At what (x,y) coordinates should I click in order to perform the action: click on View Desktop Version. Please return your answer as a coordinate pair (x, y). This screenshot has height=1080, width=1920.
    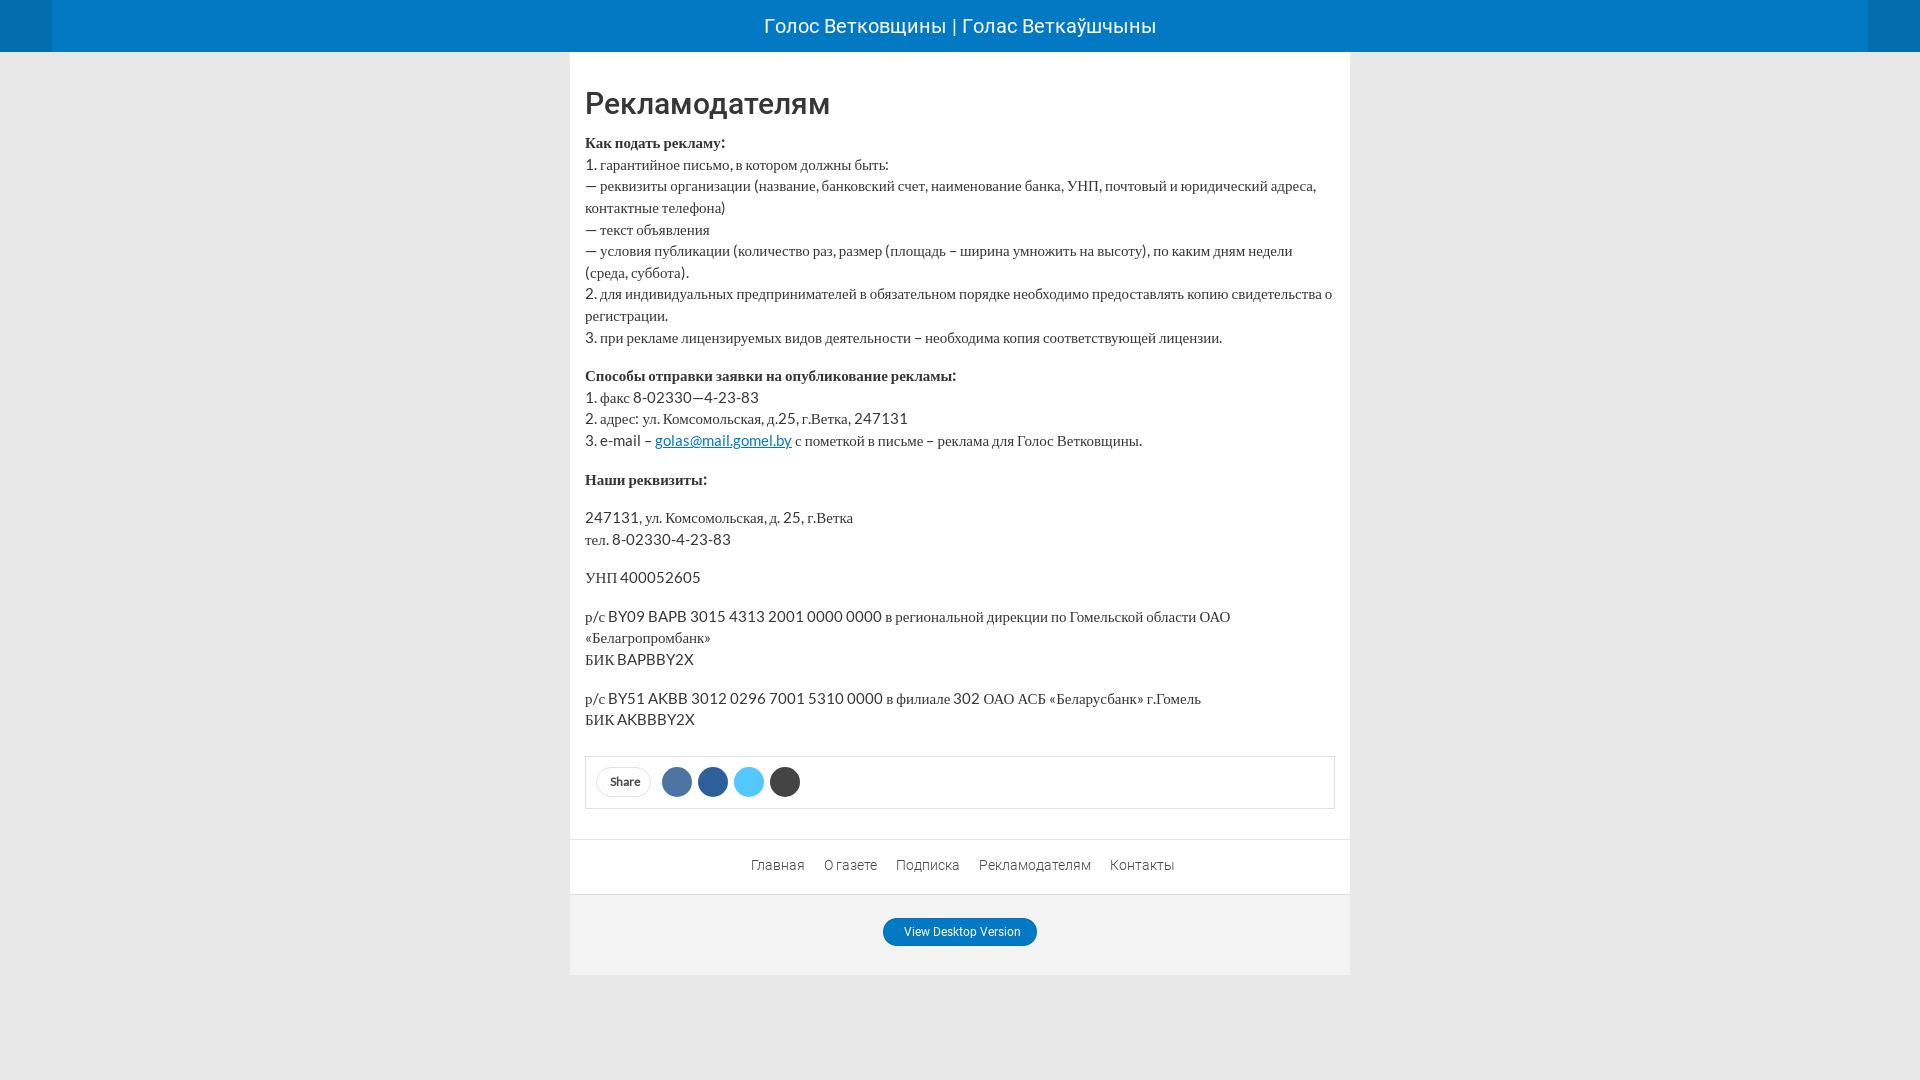
    Looking at the image, I should click on (960, 932).